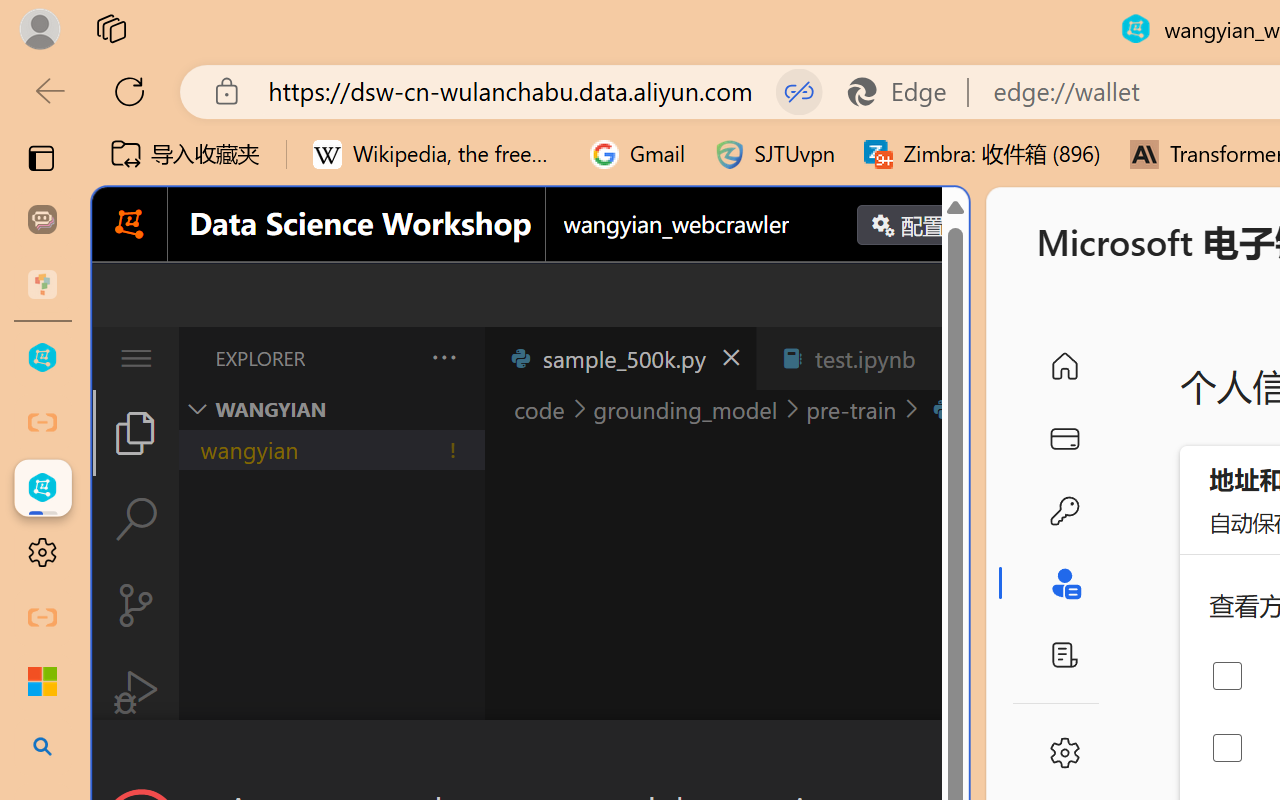 The image size is (1280, 800). What do you see at coordinates (946, 358) in the screenshot?
I see `Close (Ctrl+F4)` at bounding box center [946, 358].